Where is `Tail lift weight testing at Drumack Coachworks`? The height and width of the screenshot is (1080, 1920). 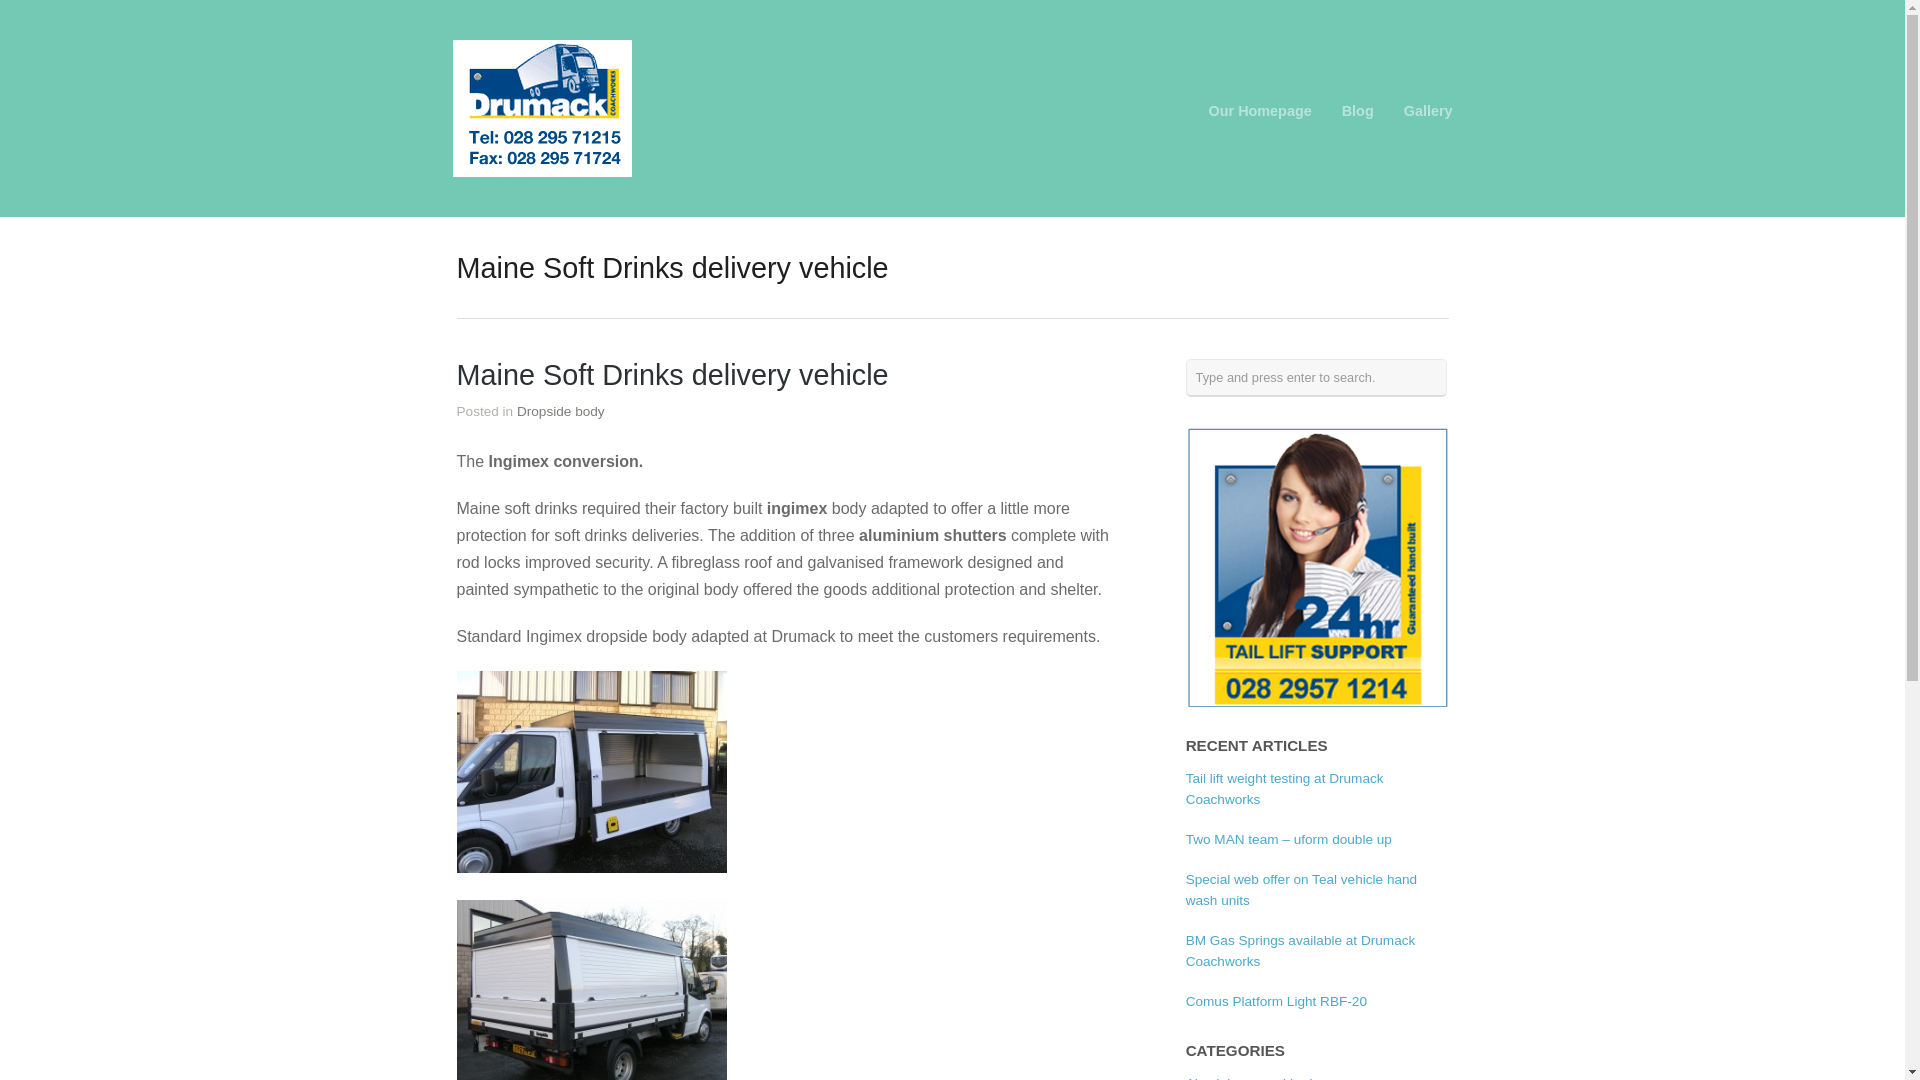 Tail lift weight testing at Drumack Coachworks is located at coordinates (1285, 788).